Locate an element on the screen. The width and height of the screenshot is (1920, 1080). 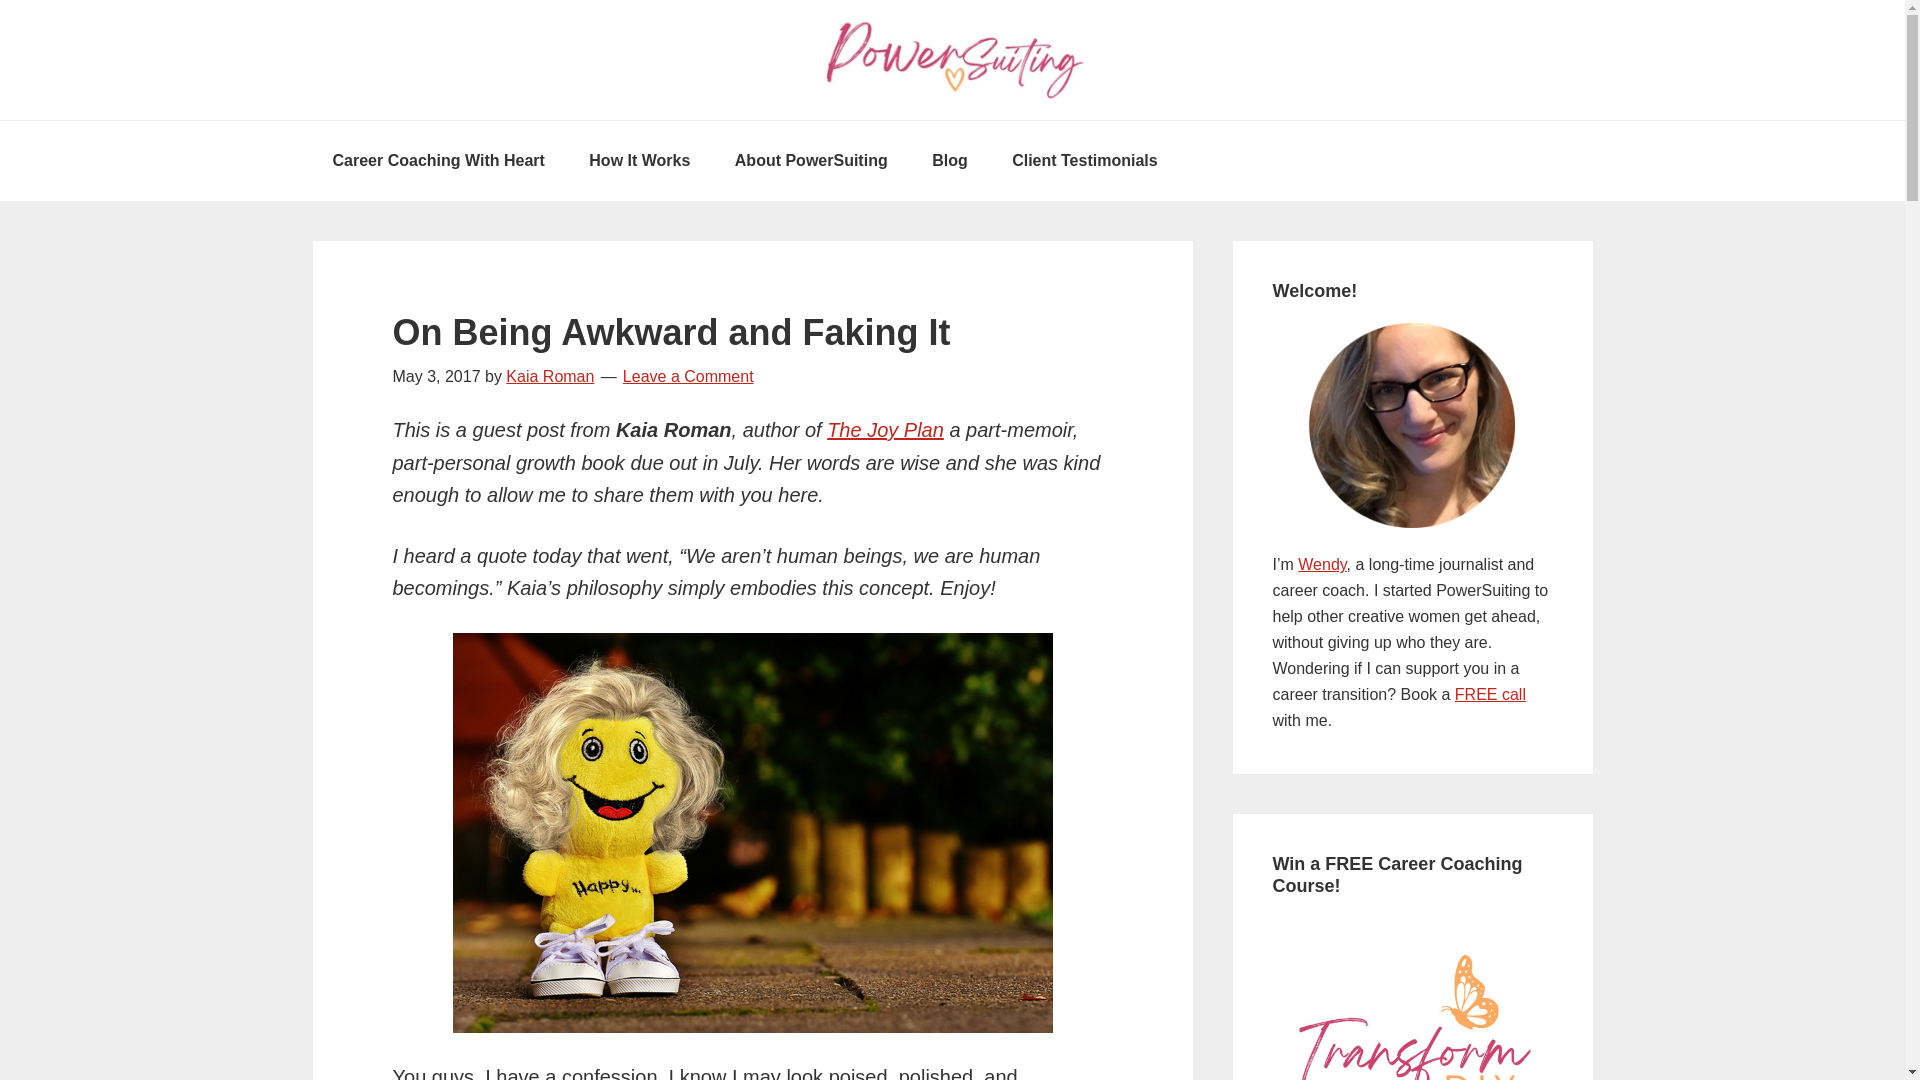
PowerSuiting is located at coordinates (952, 60).